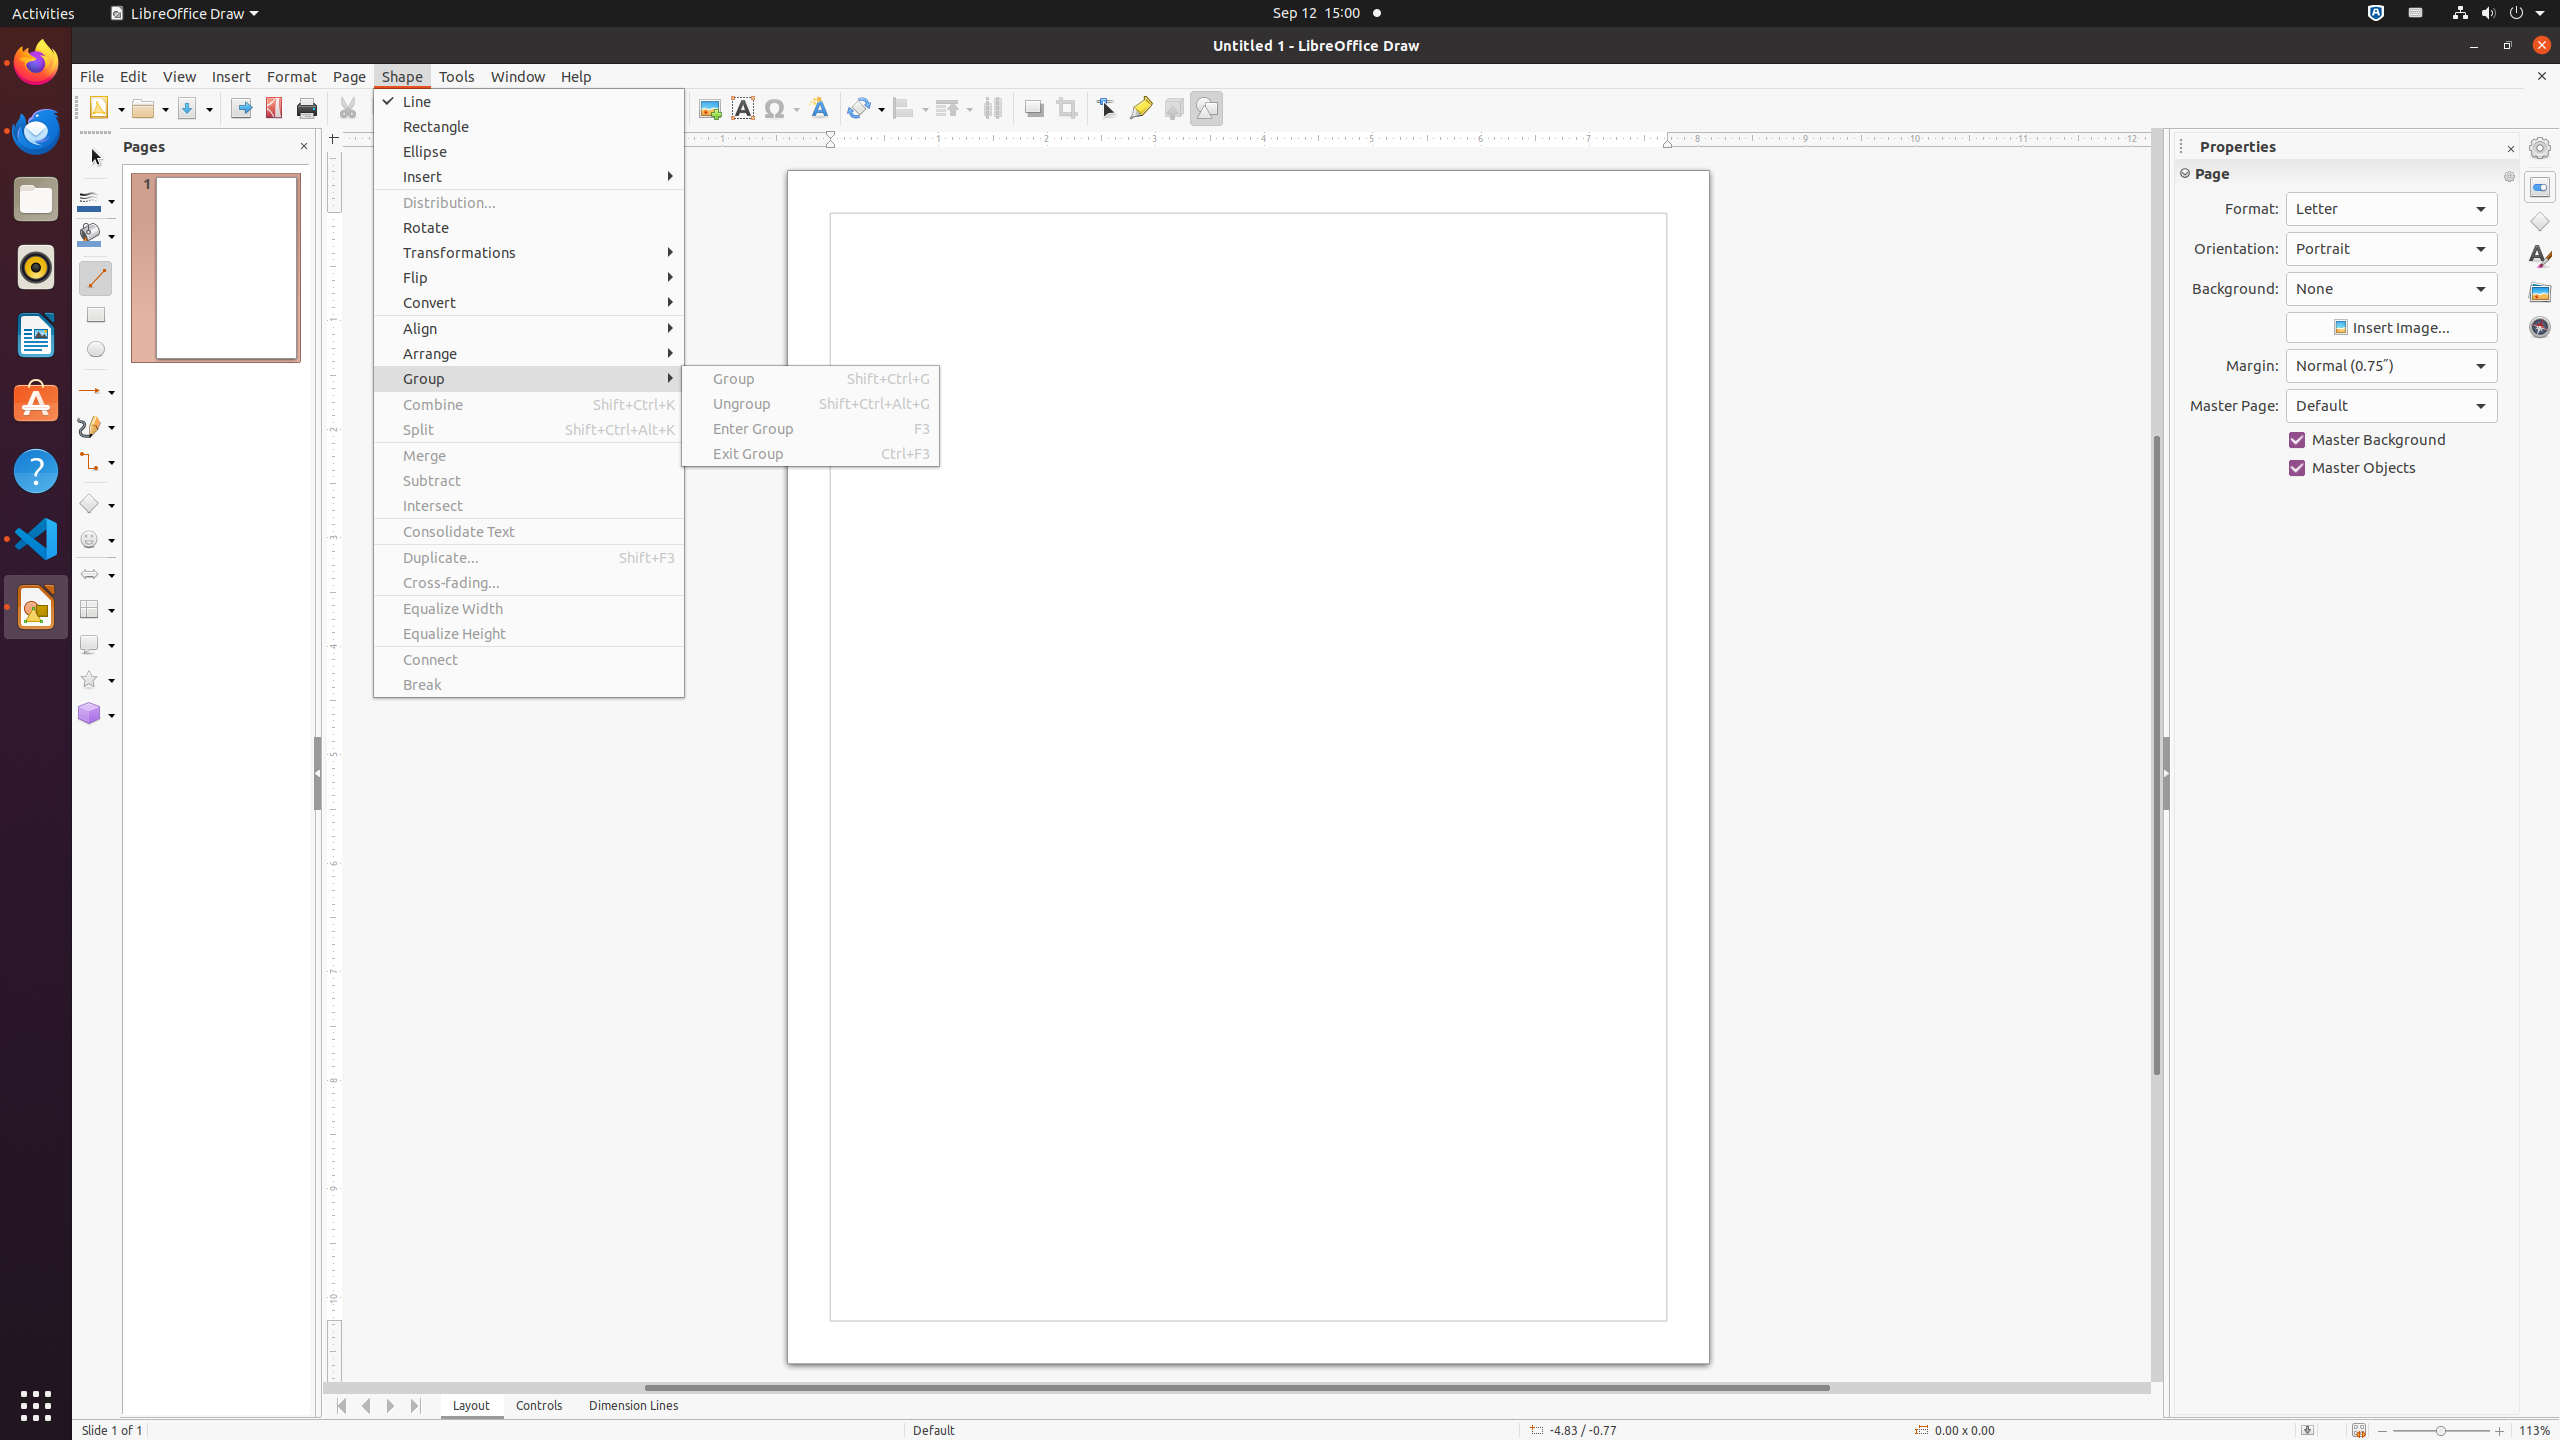  What do you see at coordinates (556, 108) in the screenshot?
I see `Redo` at bounding box center [556, 108].